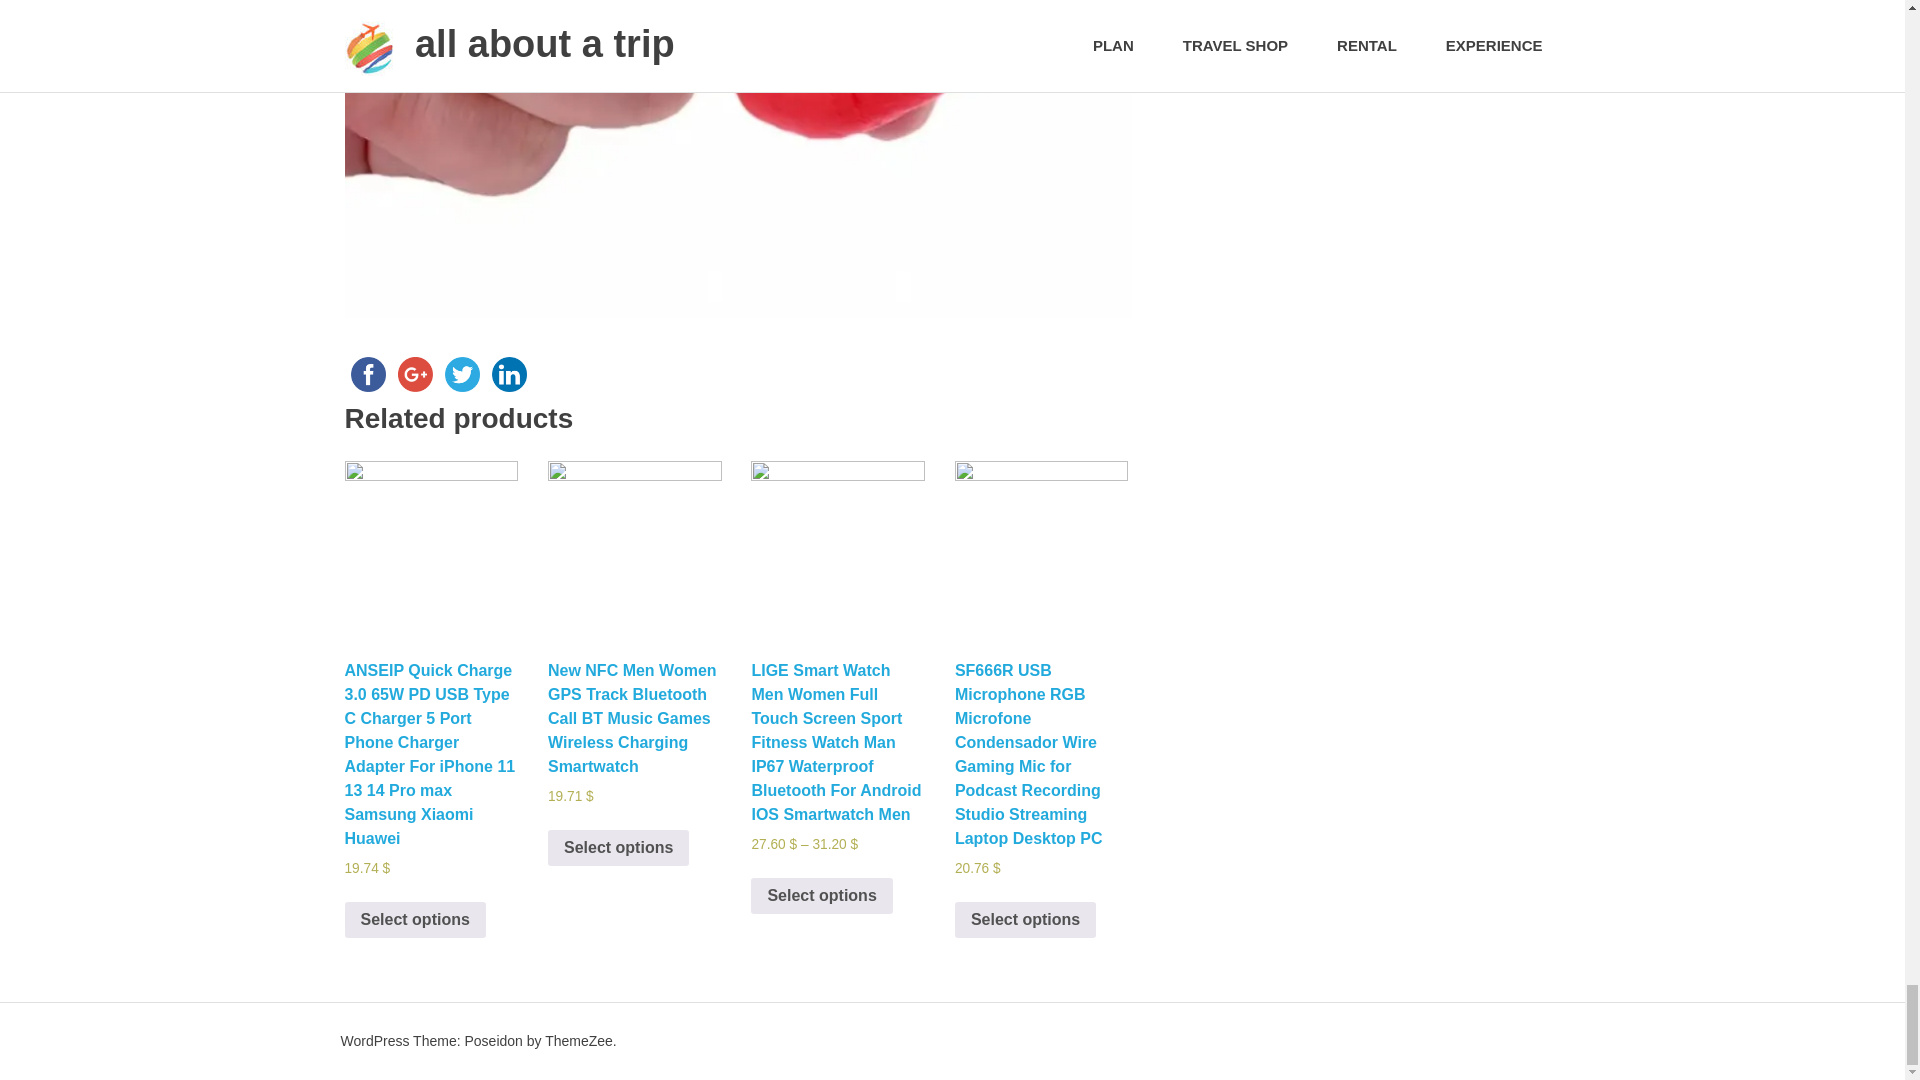 The width and height of the screenshot is (1920, 1080). What do you see at coordinates (461, 374) in the screenshot?
I see `twitter` at bounding box center [461, 374].